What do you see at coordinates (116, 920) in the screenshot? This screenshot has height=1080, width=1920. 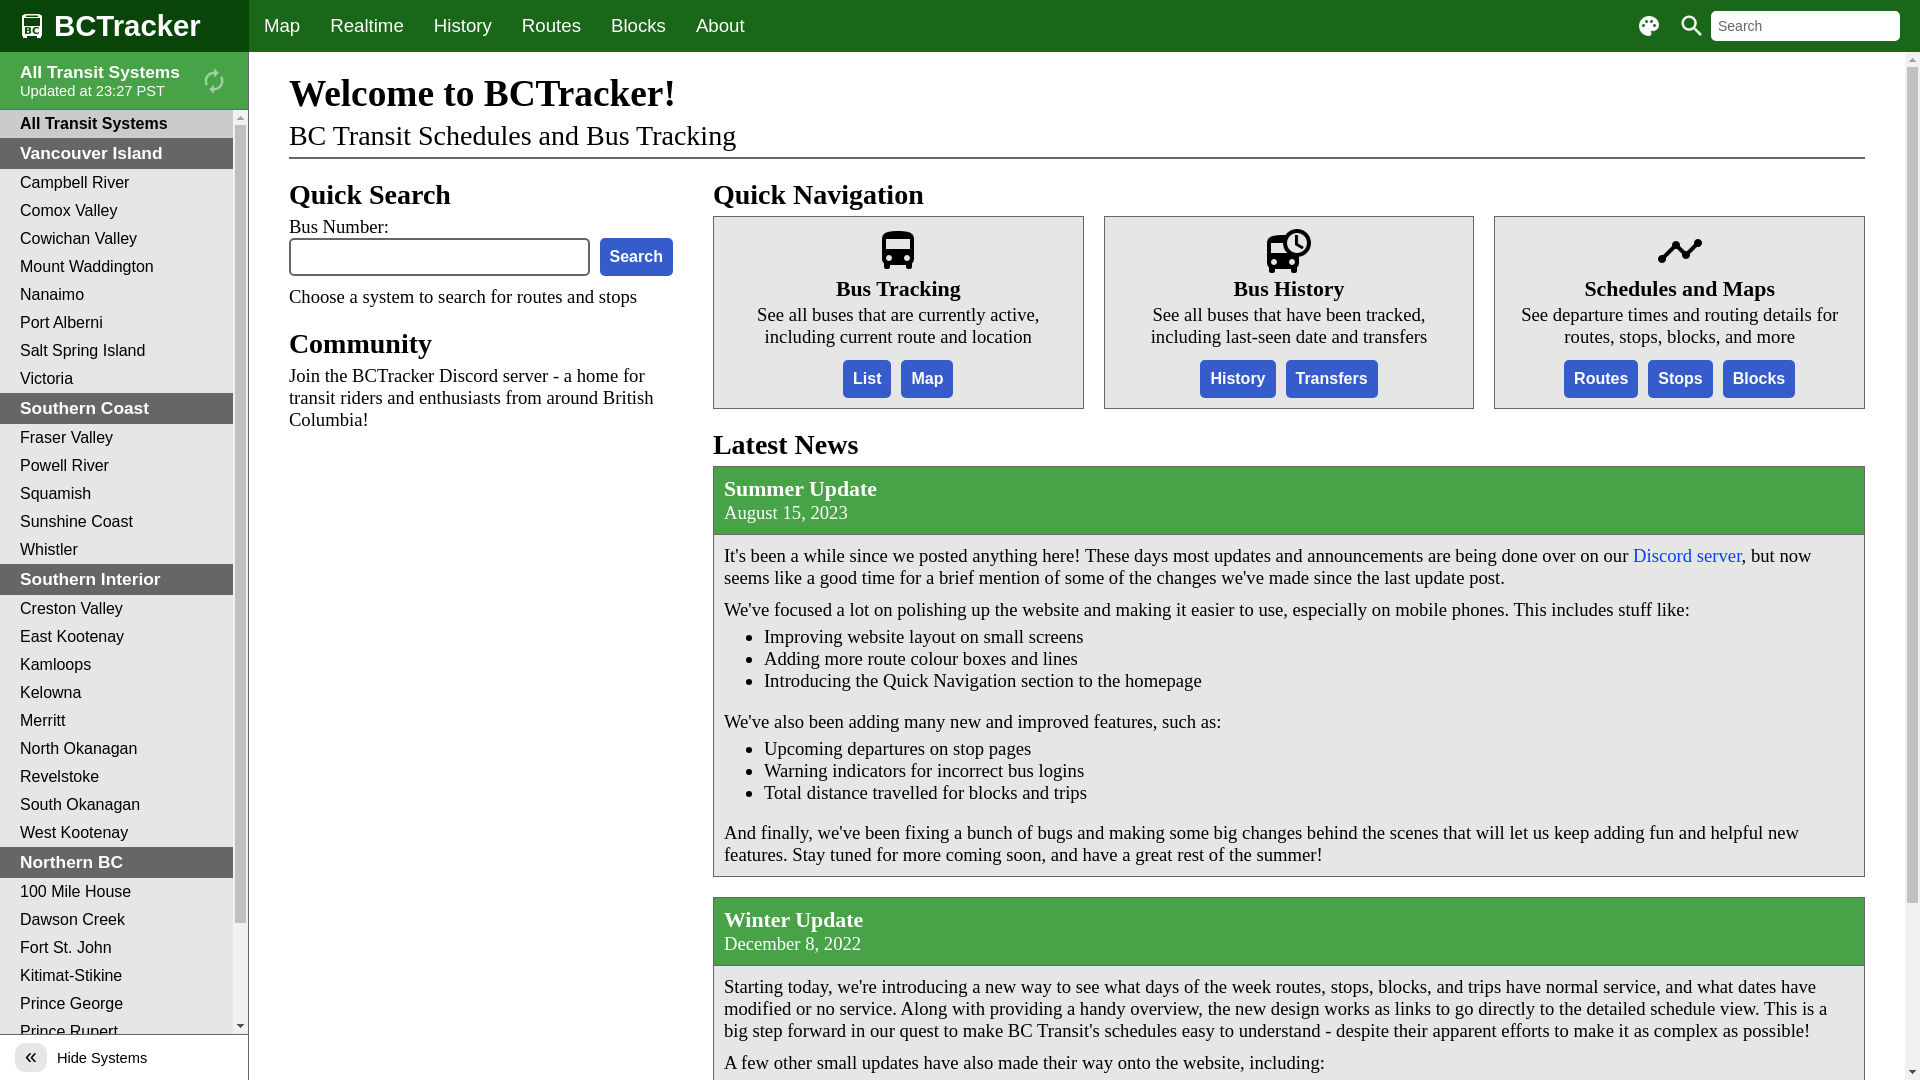 I see `Dawson Creek` at bounding box center [116, 920].